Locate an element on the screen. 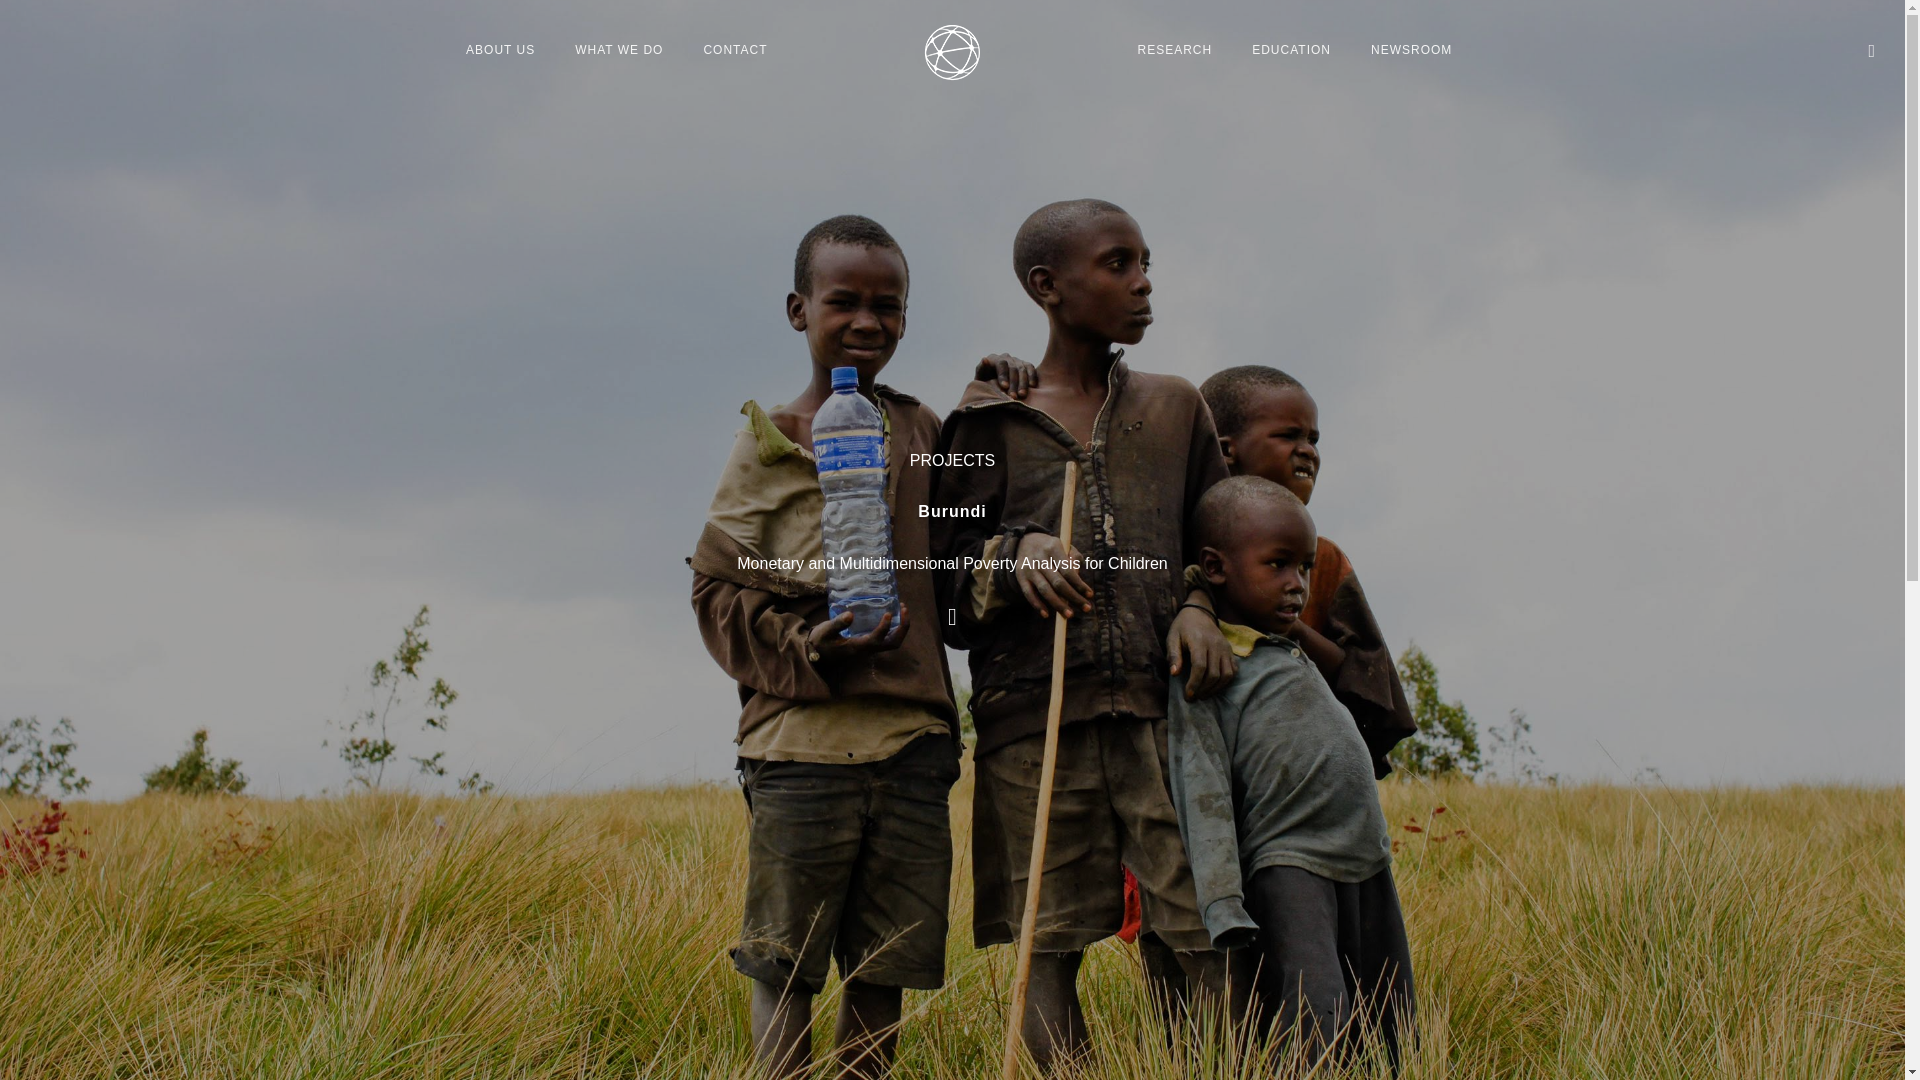  About Us is located at coordinates (500, 50).